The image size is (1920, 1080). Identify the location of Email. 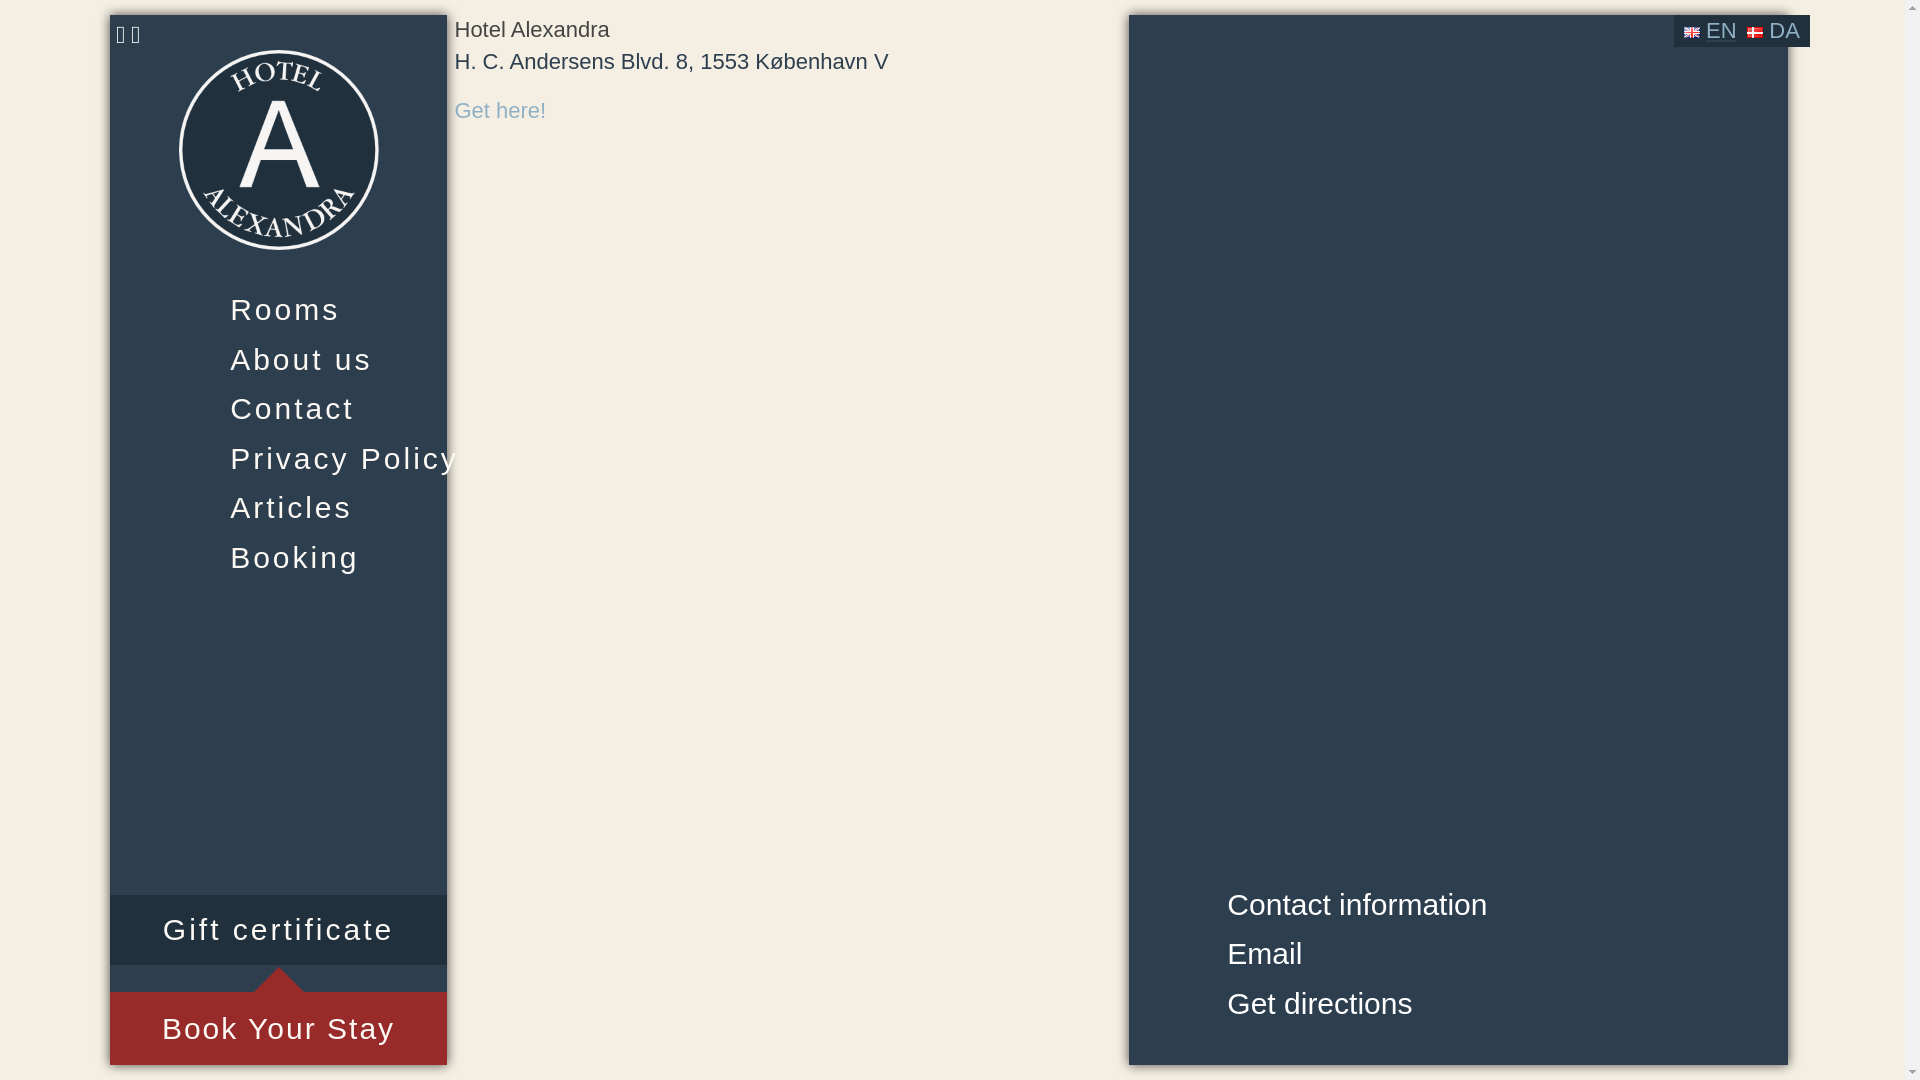
(1356, 953).